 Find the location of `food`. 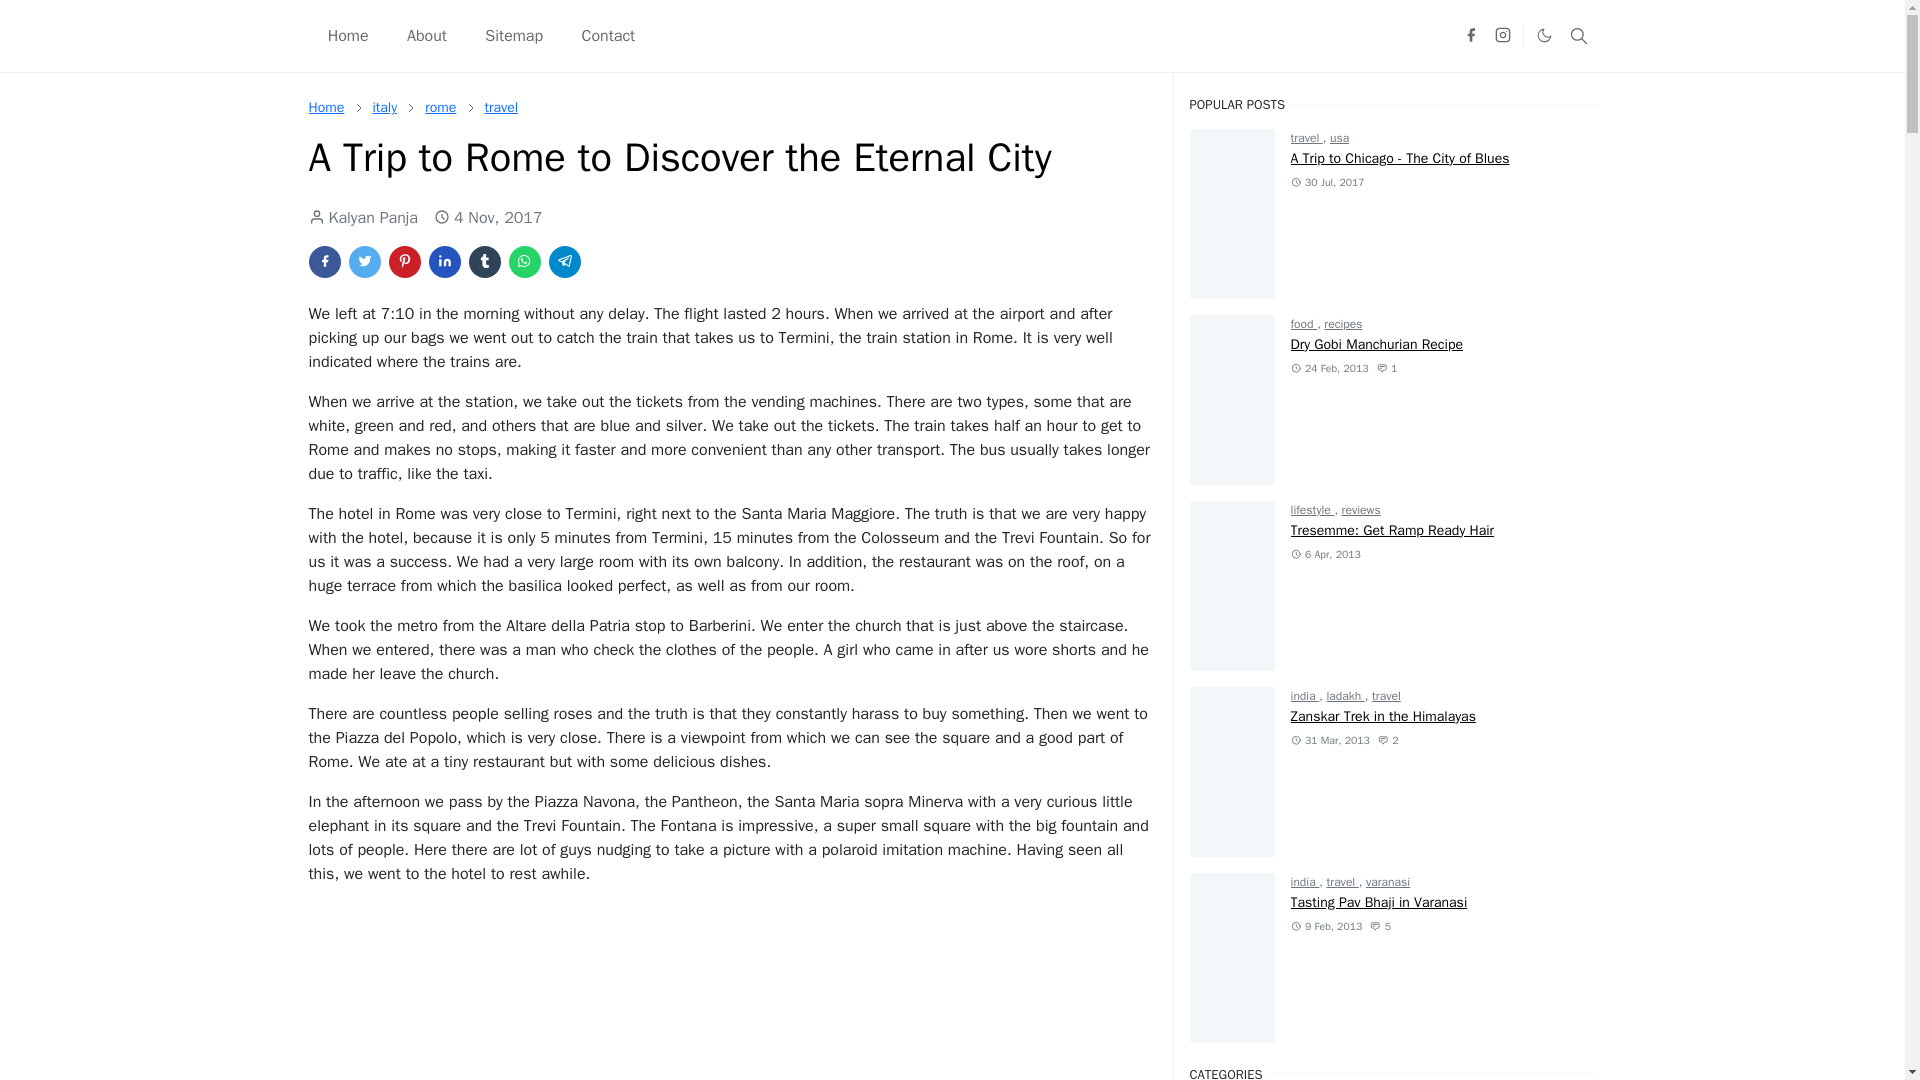

food is located at coordinates (1304, 324).